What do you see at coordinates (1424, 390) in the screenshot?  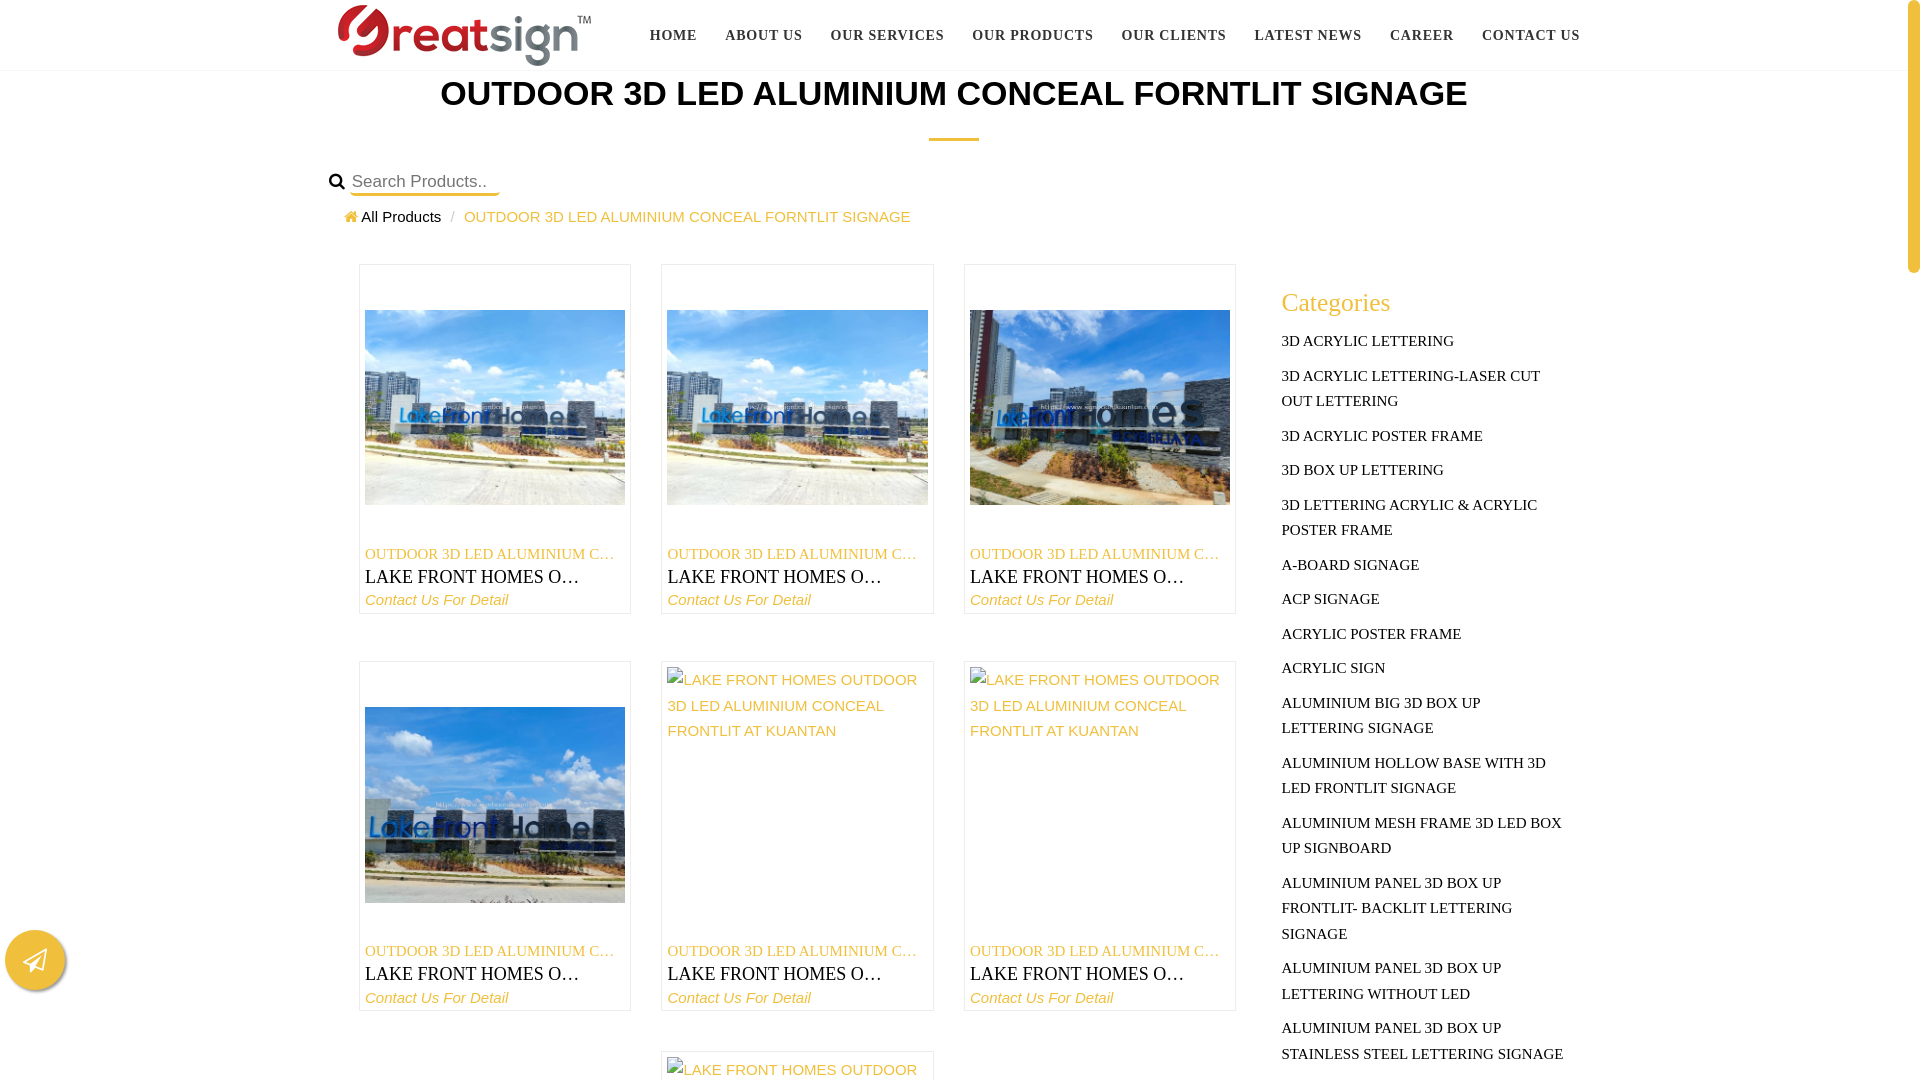 I see `3D ACRYLIC LETTERING-LASER CUT OUT LETTERING` at bounding box center [1424, 390].